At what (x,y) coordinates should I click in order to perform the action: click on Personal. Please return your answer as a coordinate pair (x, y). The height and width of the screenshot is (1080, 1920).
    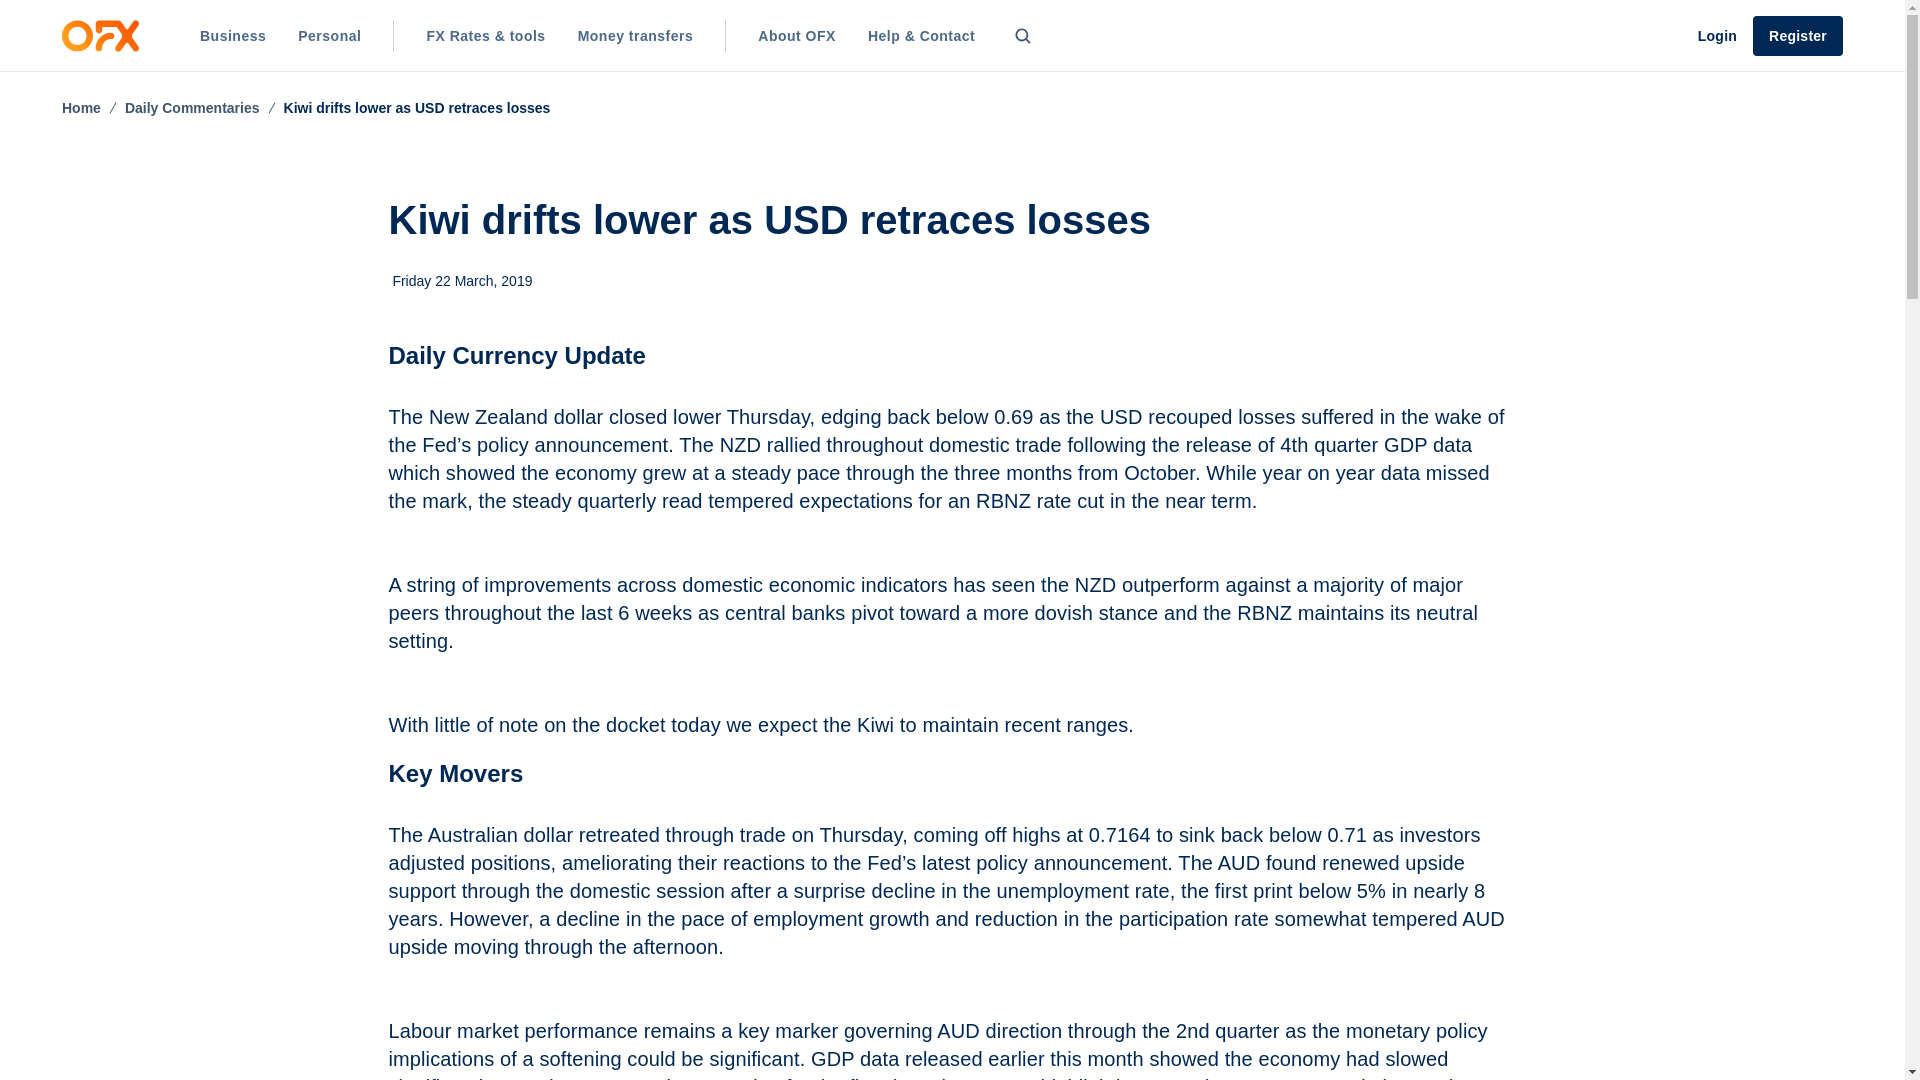
    Looking at the image, I should click on (329, 36).